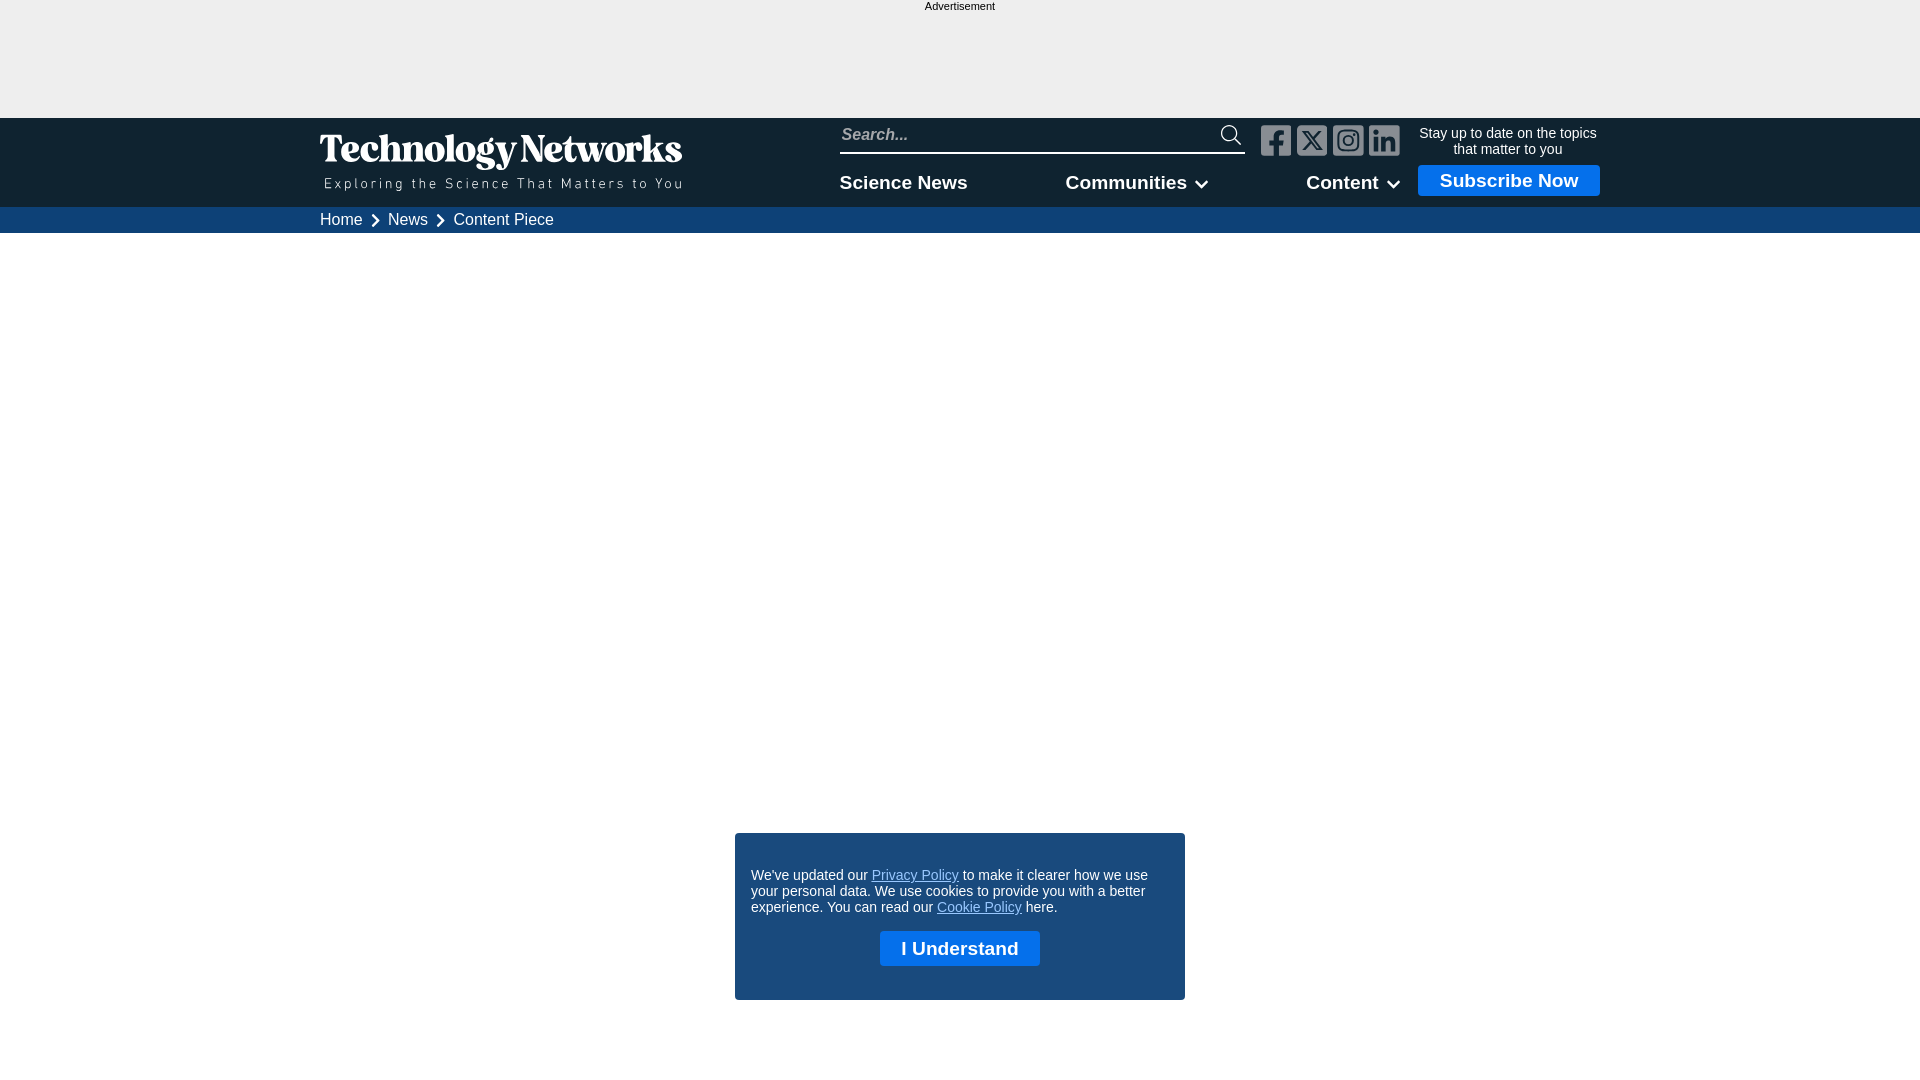 The width and height of the screenshot is (1920, 1080). Describe the element at coordinates (1030, 134) in the screenshot. I see `Search Technology Networks website input field` at that location.